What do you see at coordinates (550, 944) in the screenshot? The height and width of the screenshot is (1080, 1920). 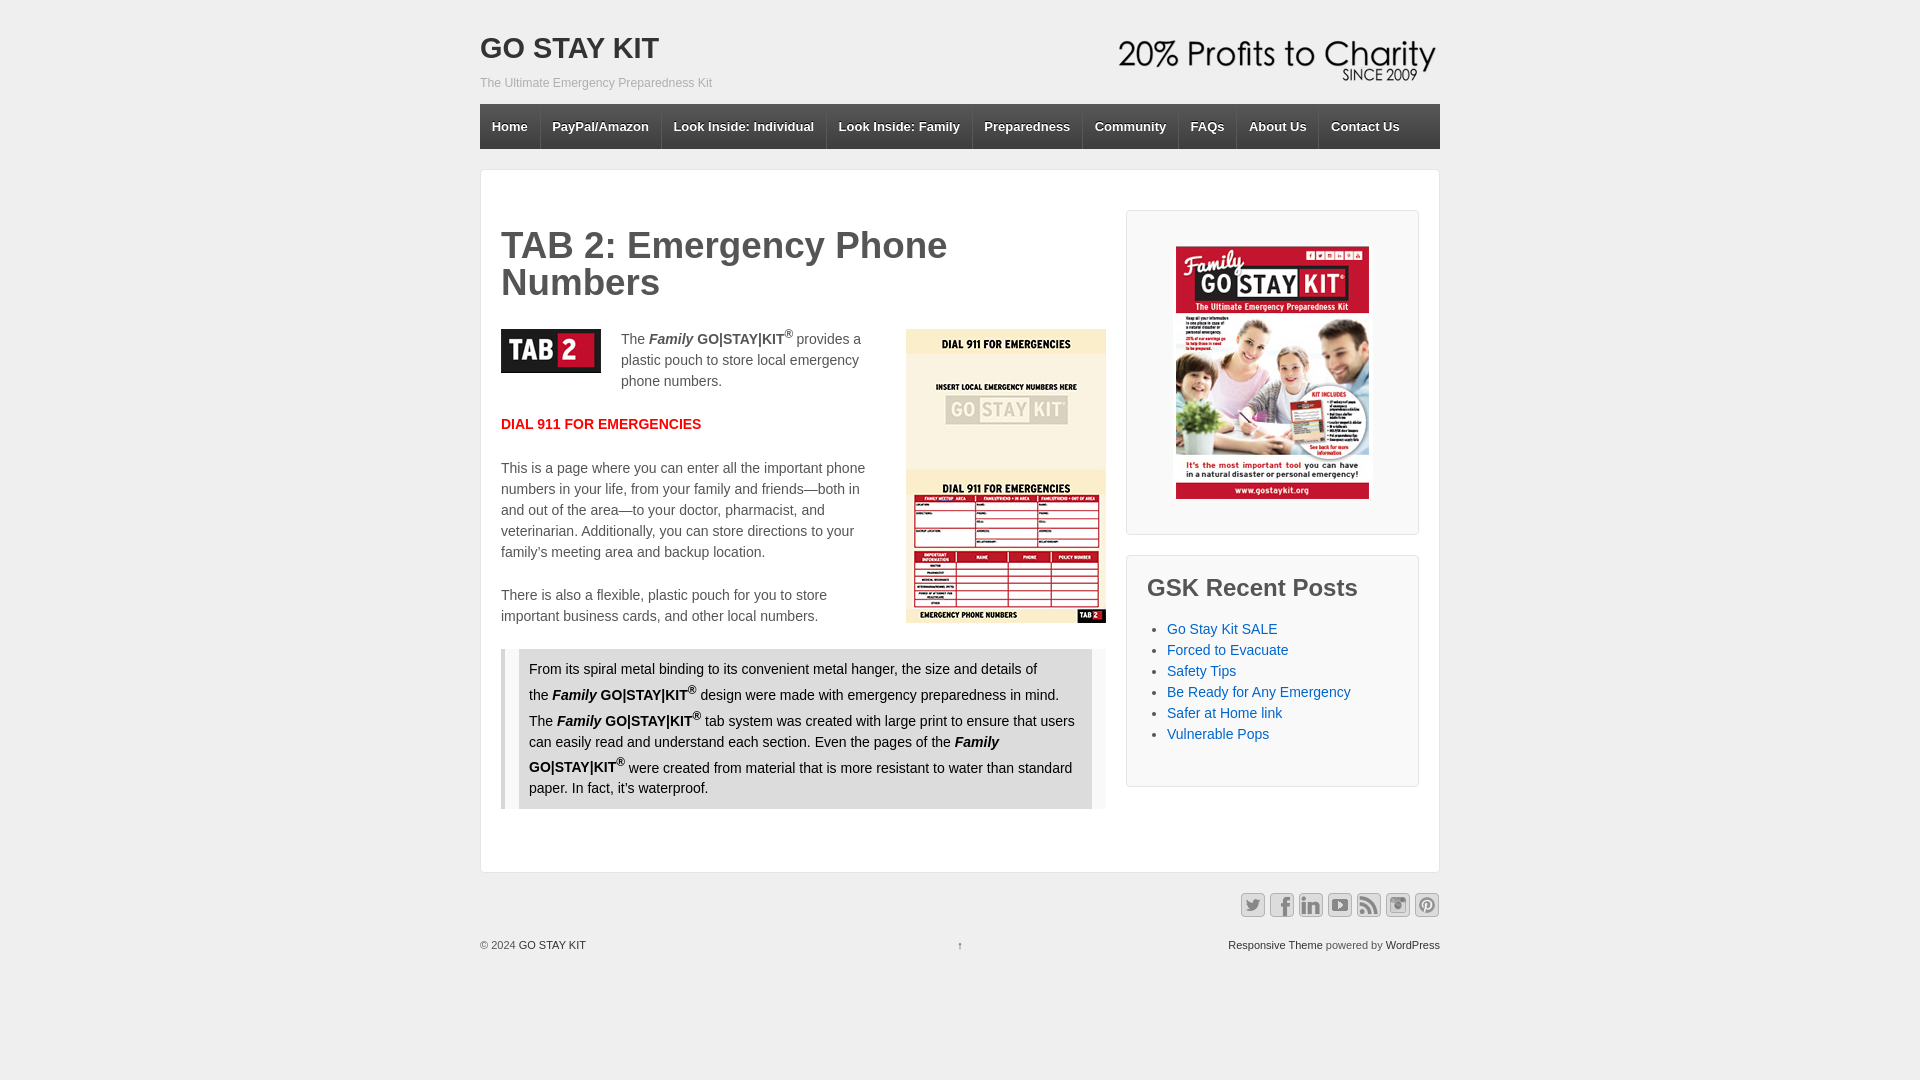 I see `GO STAY KIT` at bounding box center [550, 944].